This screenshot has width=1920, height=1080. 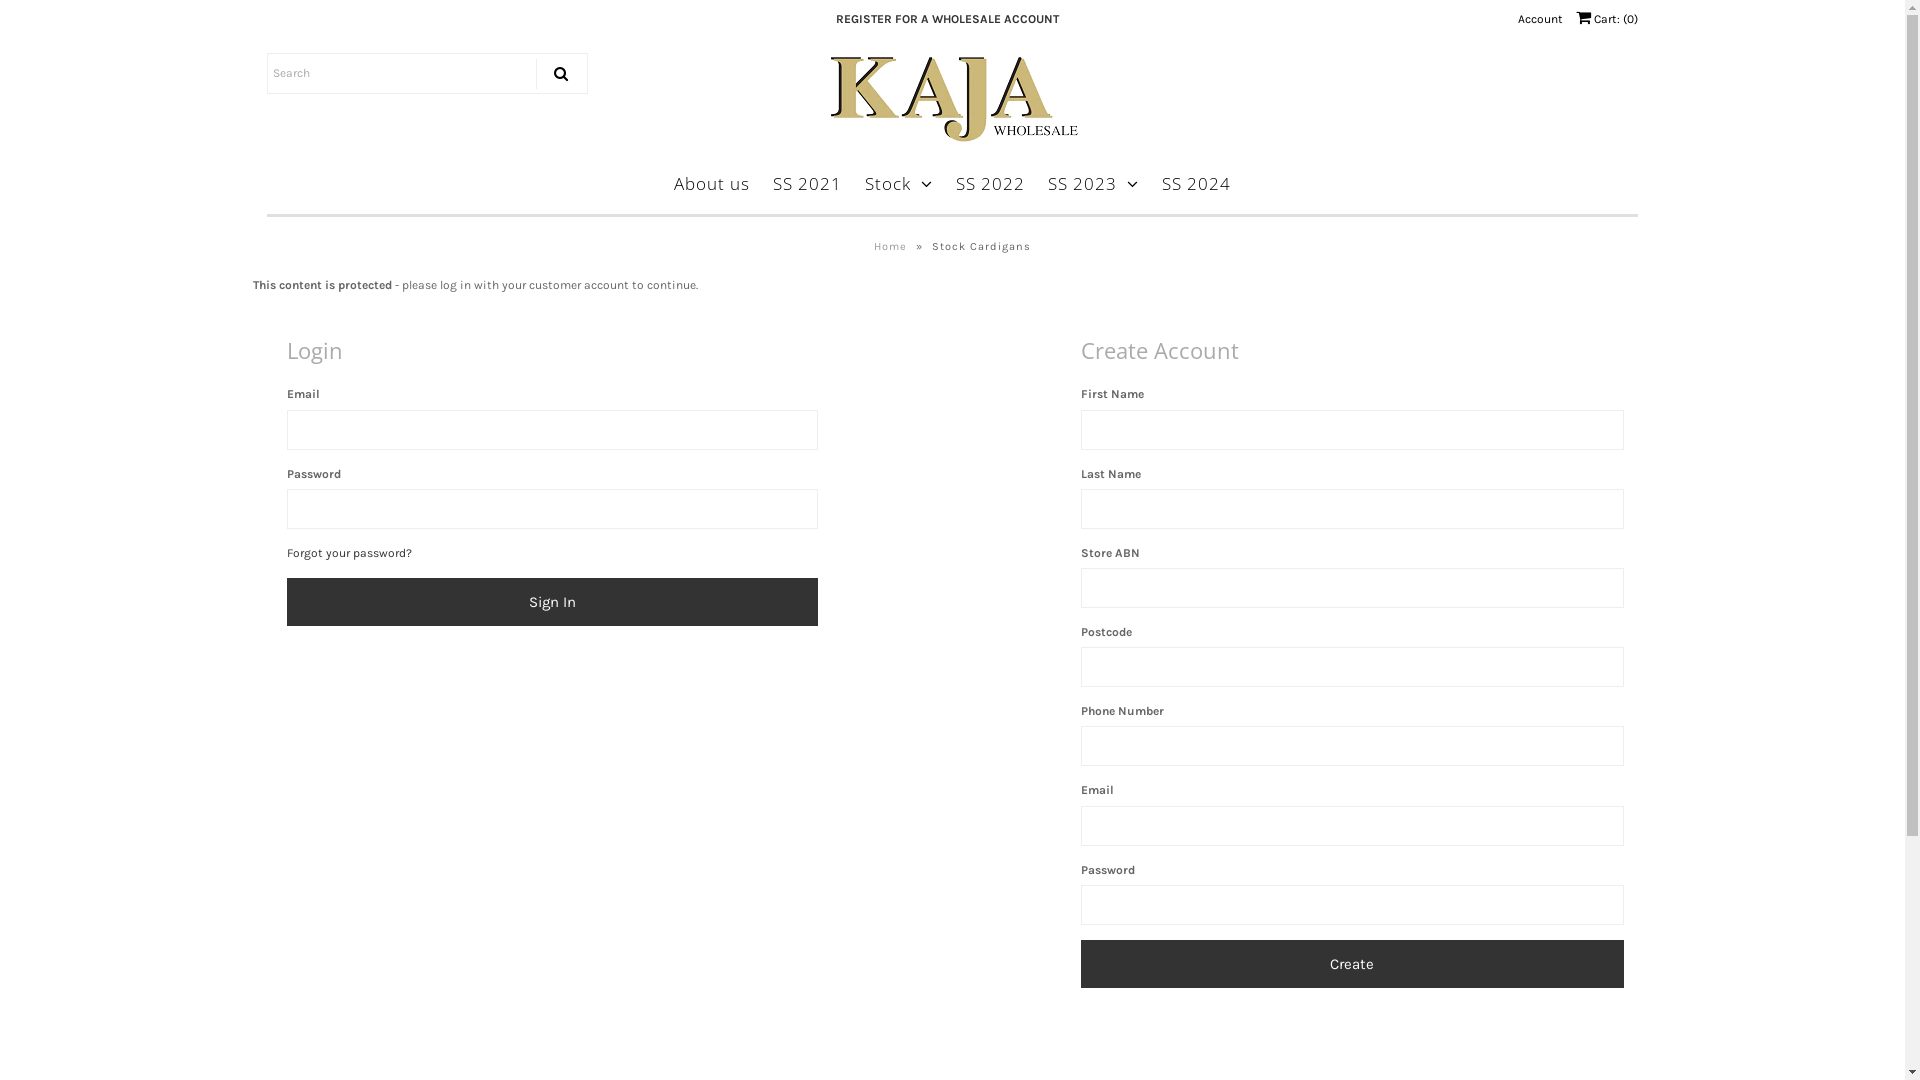 What do you see at coordinates (1196, 183) in the screenshot?
I see `SS 2024` at bounding box center [1196, 183].